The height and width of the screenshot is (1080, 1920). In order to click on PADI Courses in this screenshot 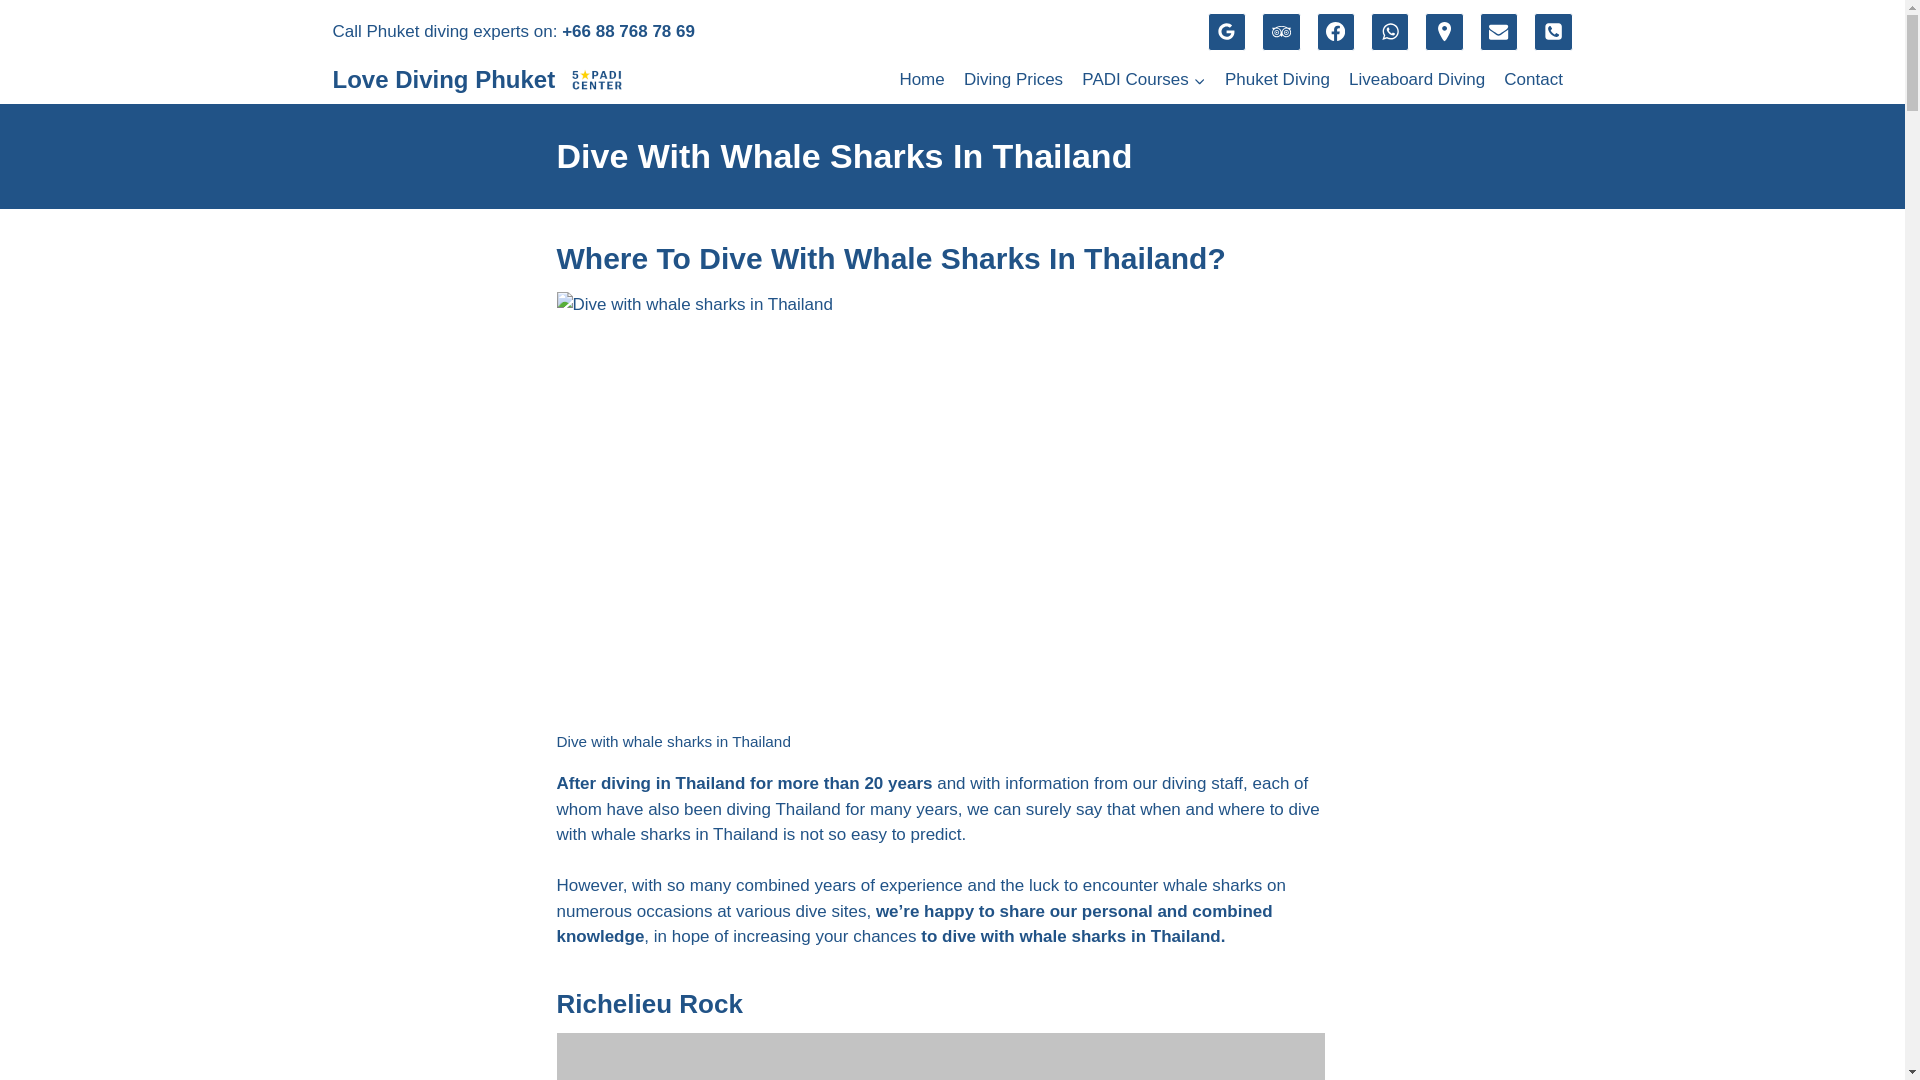, I will do `click(1144, 80)`.